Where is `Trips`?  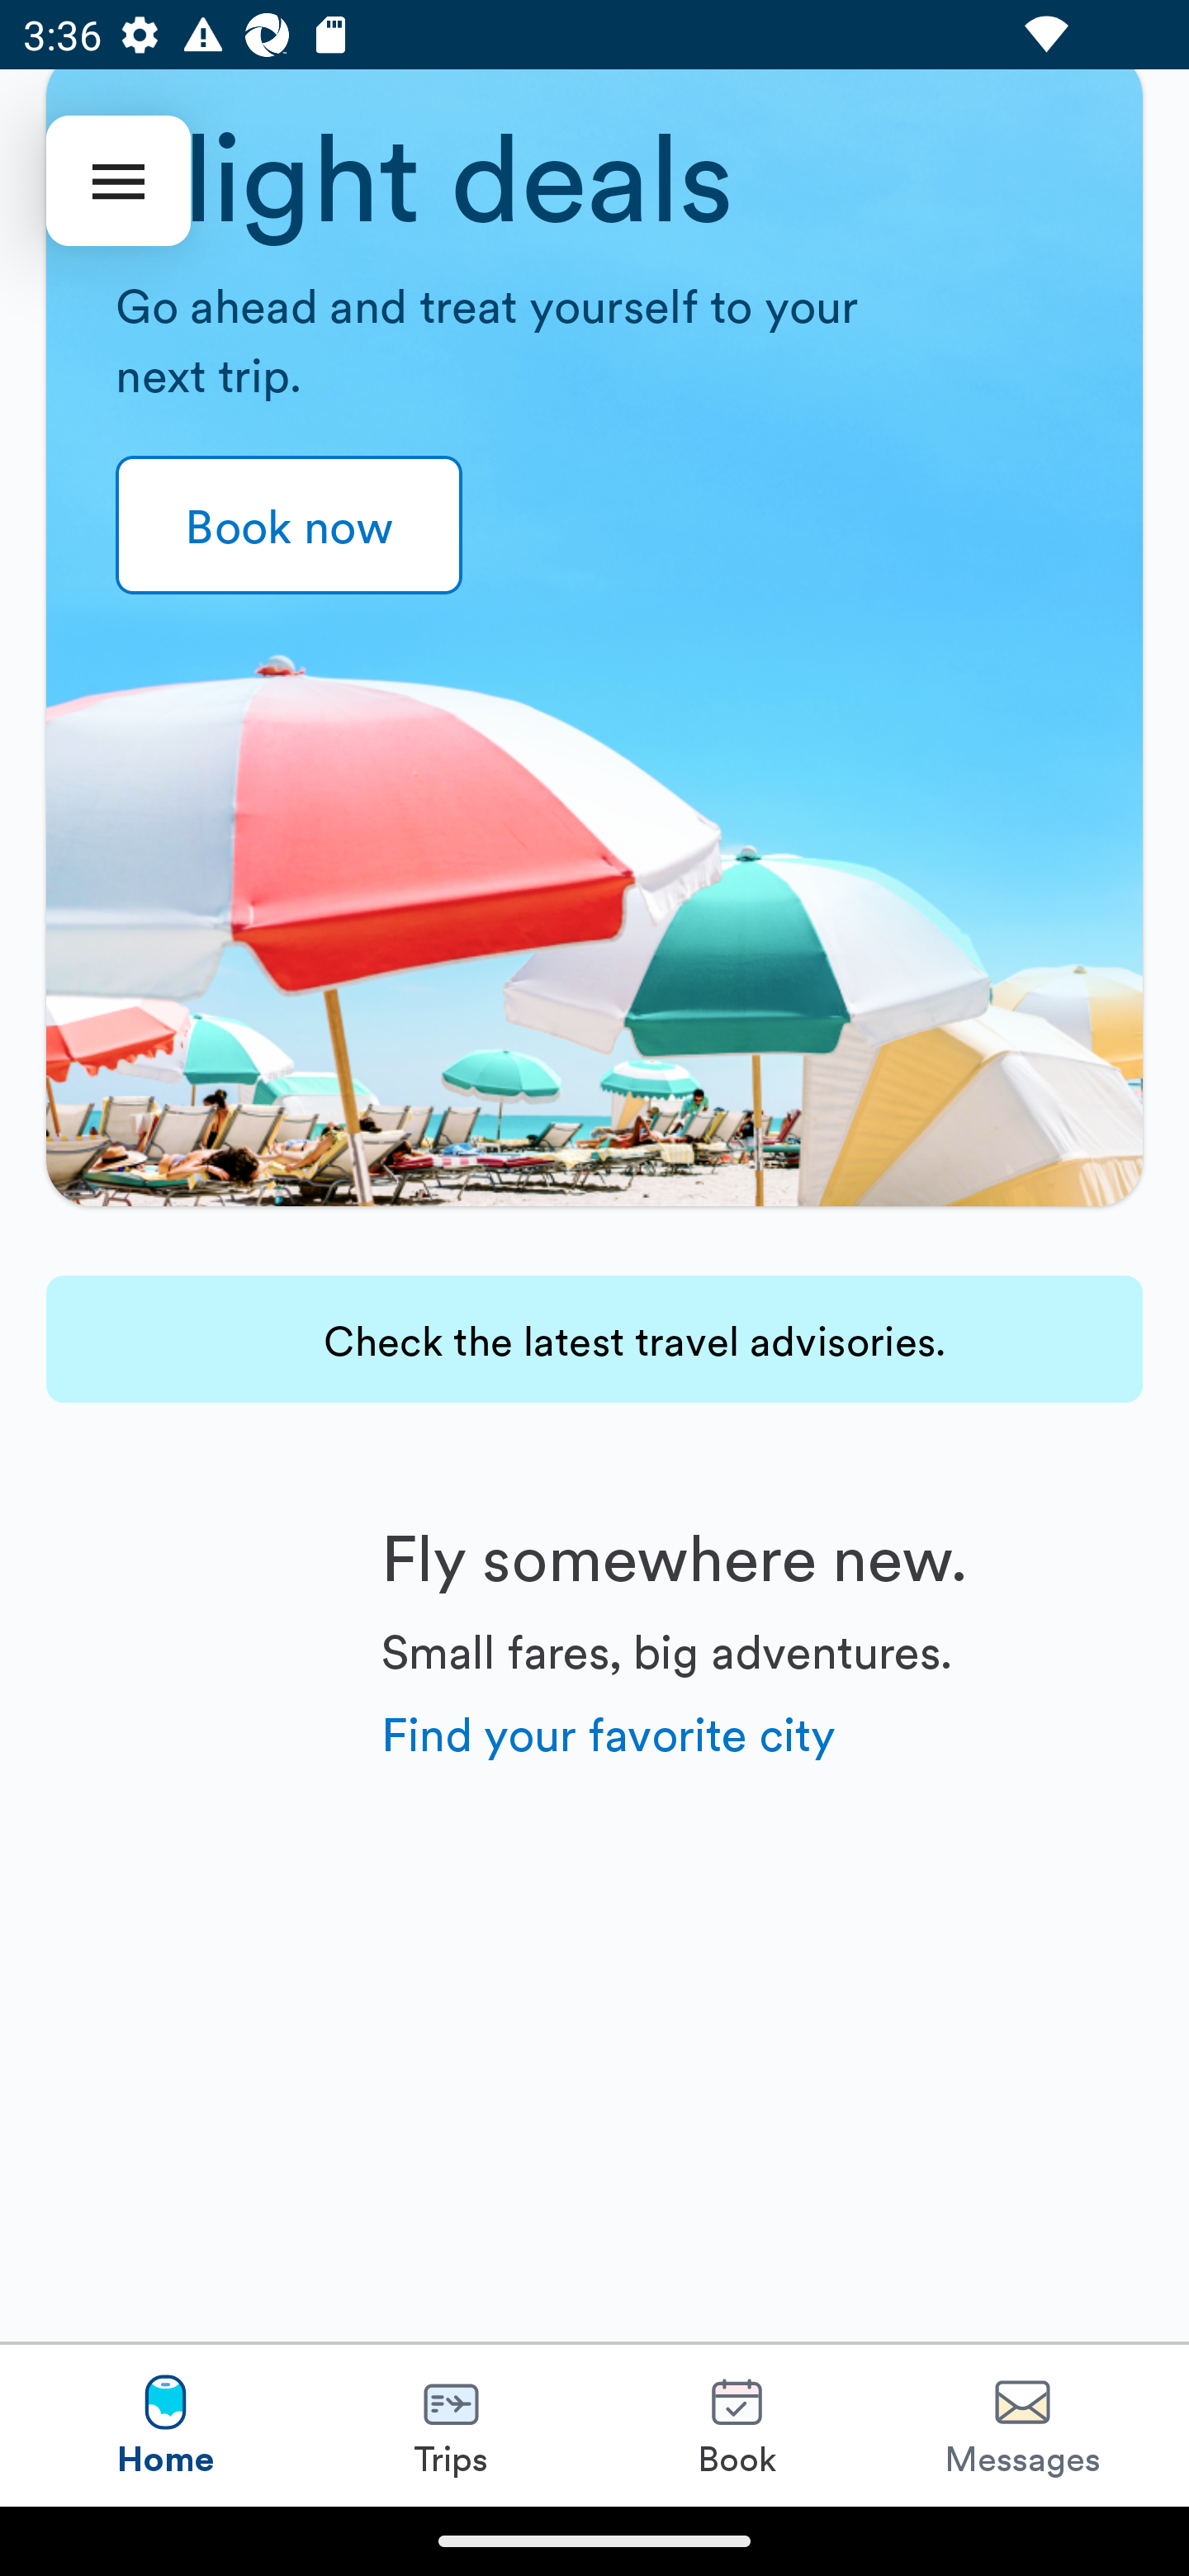
Trips is located at coordinates (452, 2425).